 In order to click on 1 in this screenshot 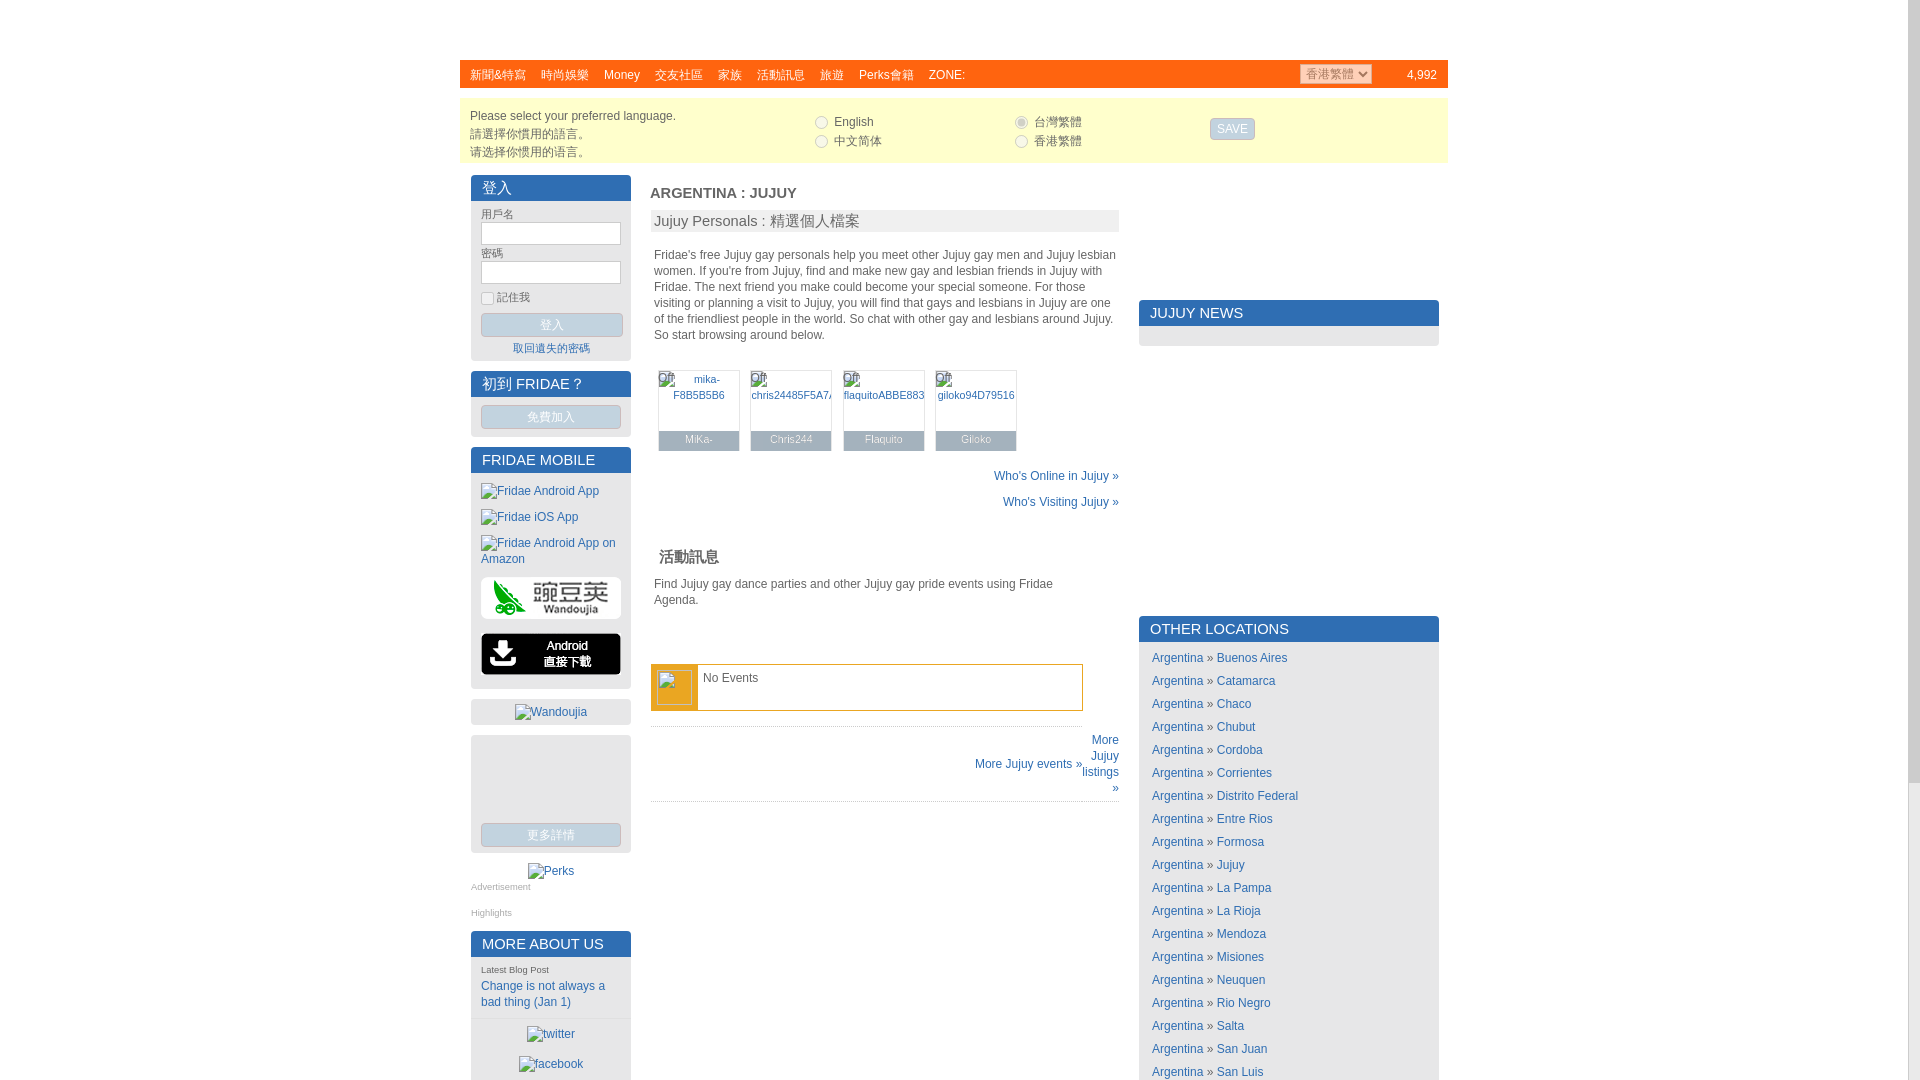, I will do `click(487, 298)`.